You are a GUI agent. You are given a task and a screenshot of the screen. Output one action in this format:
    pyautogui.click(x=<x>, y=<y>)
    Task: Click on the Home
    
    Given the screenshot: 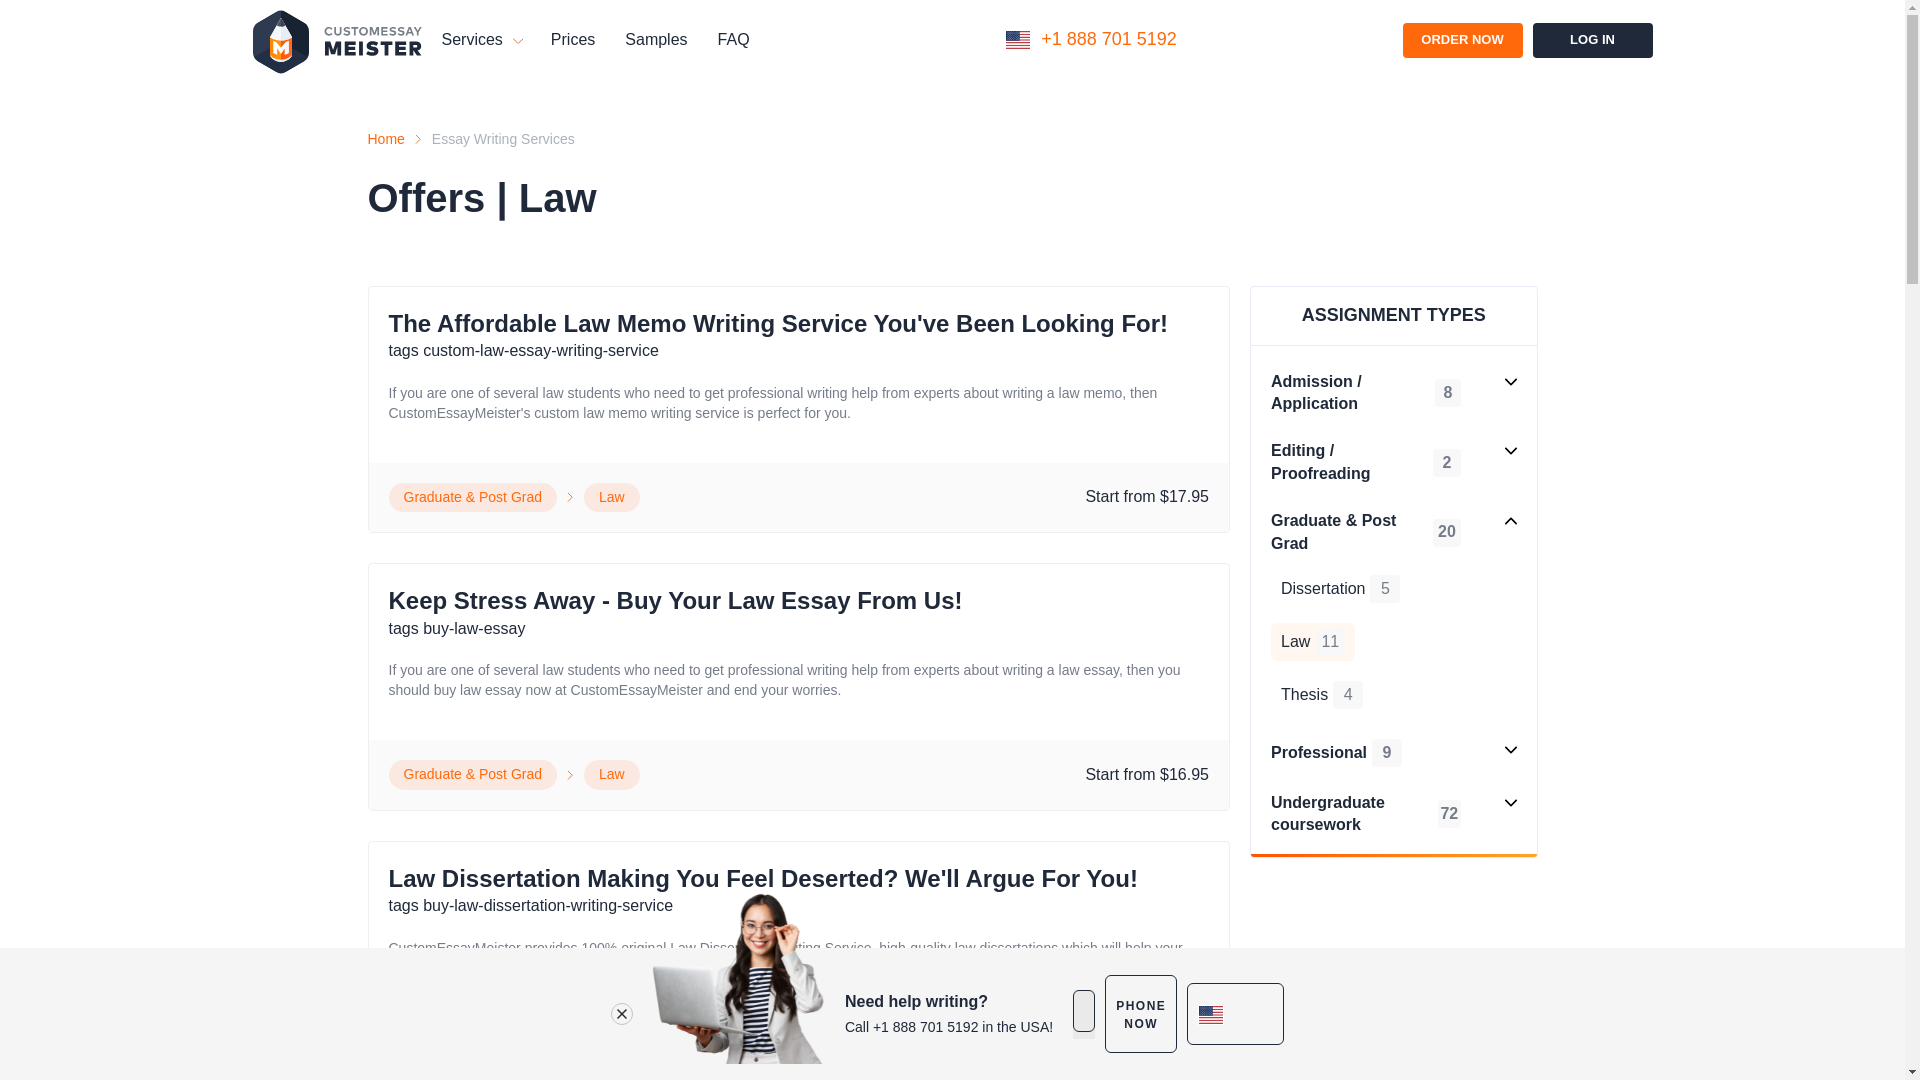 What is the action you would take?
    pyautogui.click(x=386, y=140)
    